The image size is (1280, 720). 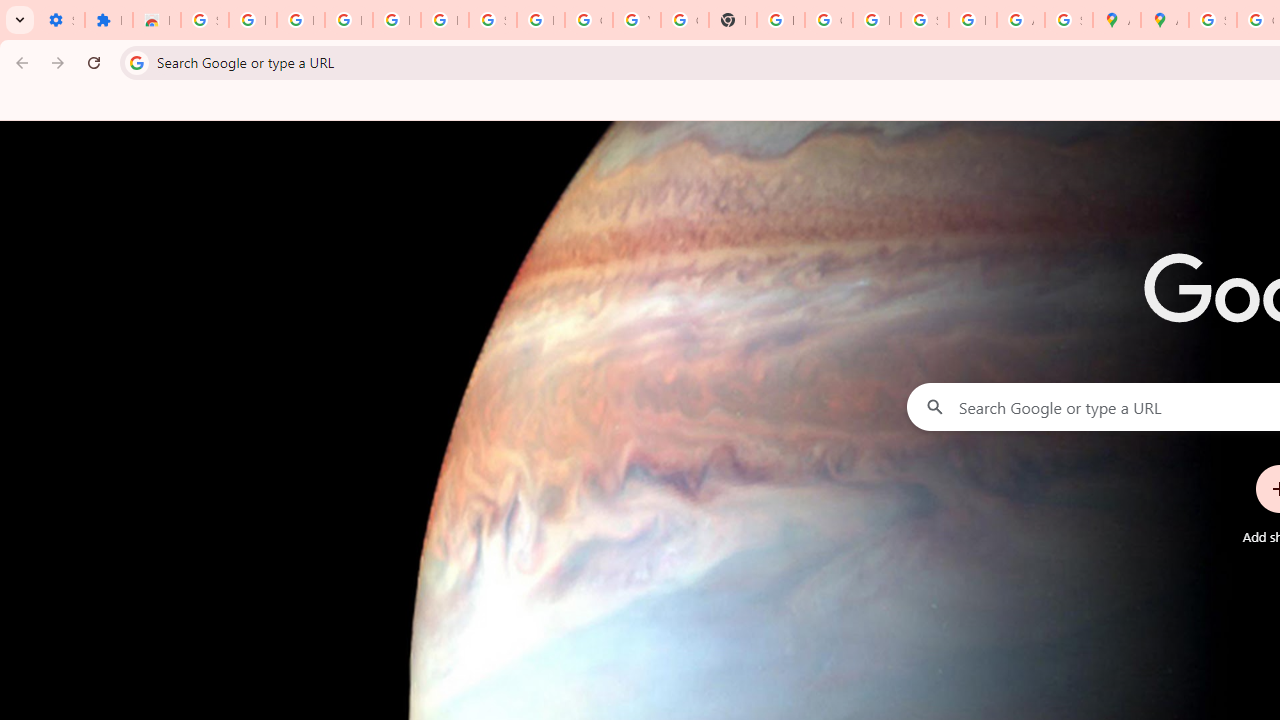 I want to click on https://scholar.google.com/, so click(x=780, y=20).